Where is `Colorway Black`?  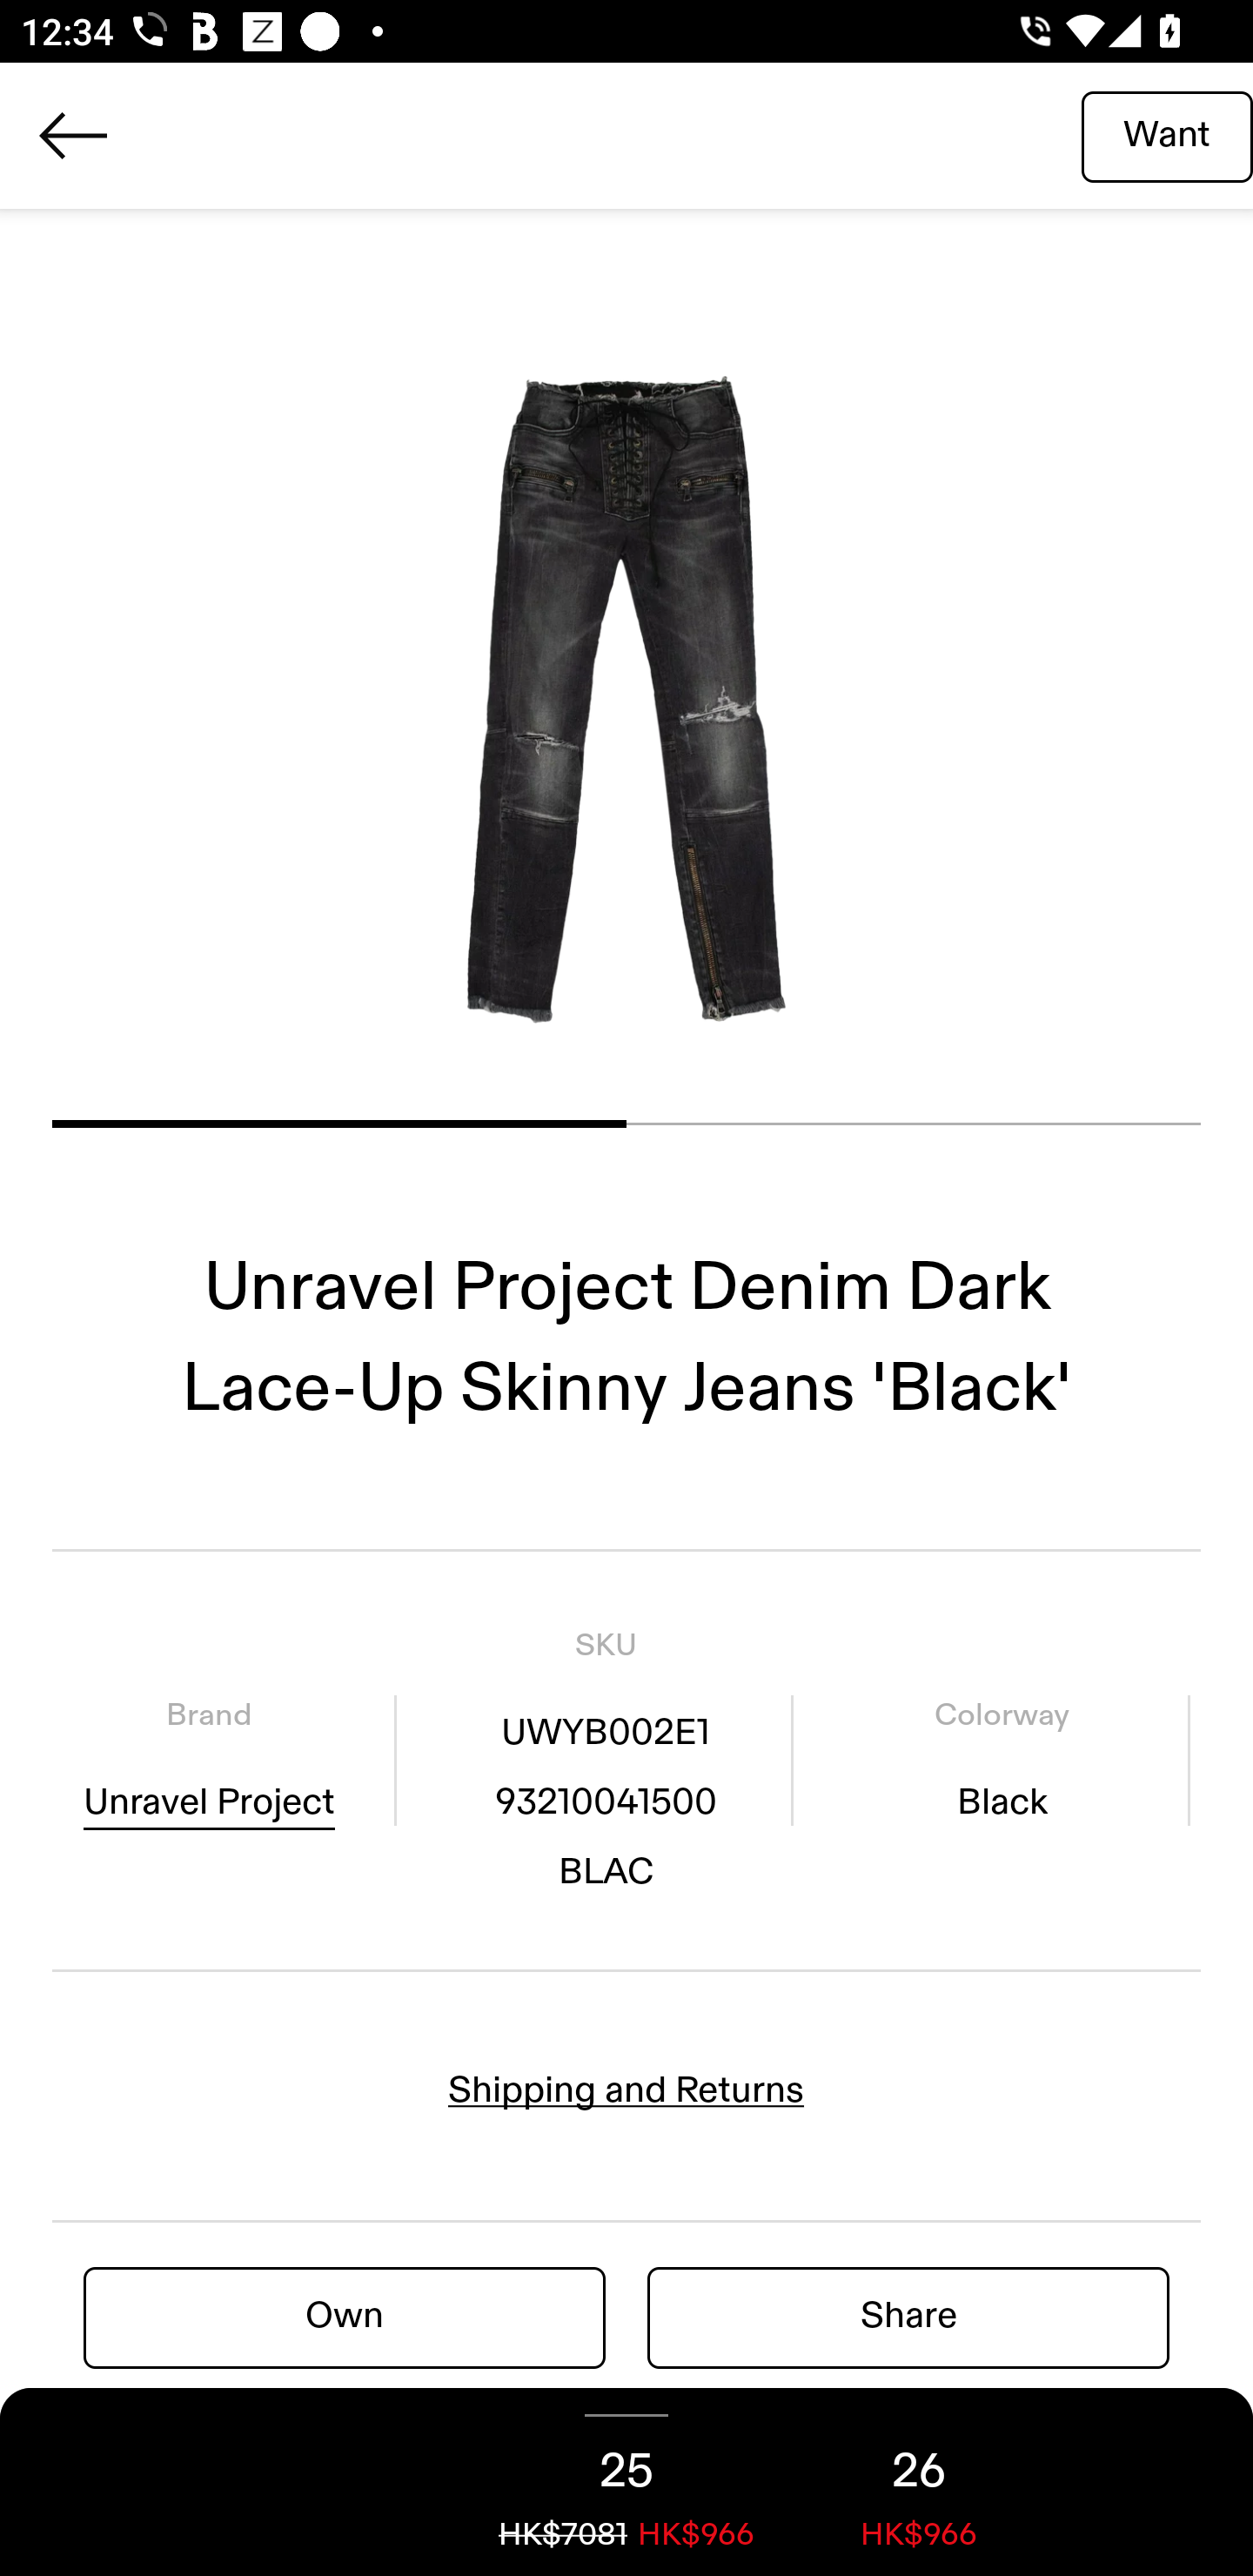 Colorway Black is located at coordinates (1002, 1759).